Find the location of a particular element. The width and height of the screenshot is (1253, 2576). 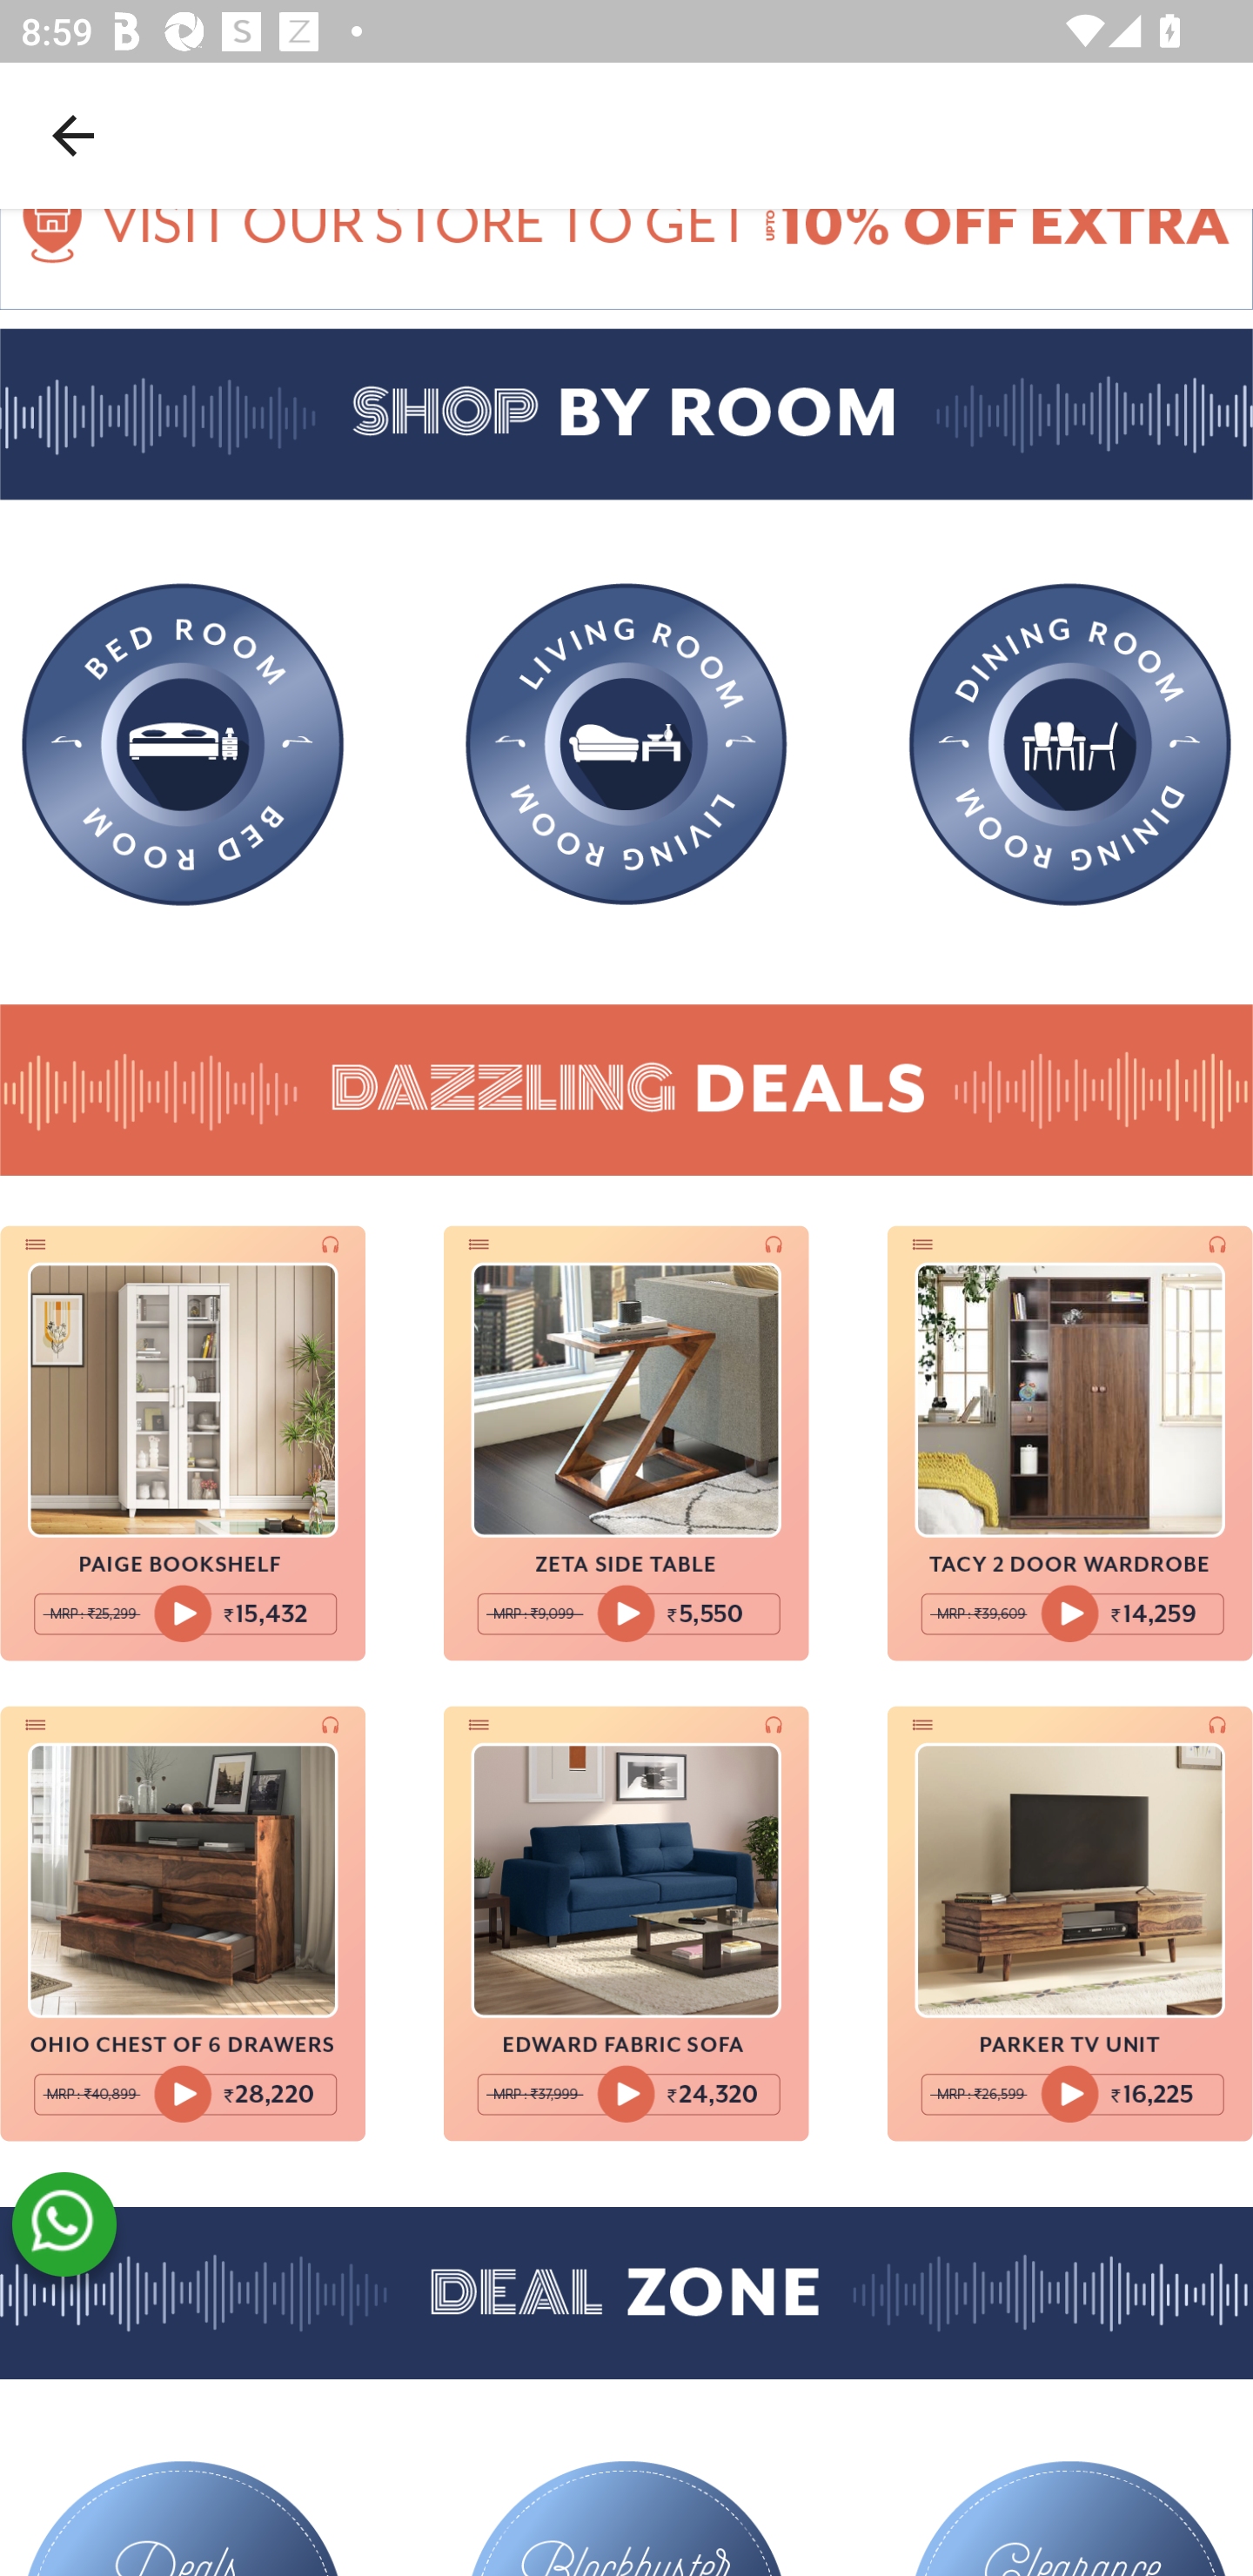

Bed-room is located at coordinates (183, 747).